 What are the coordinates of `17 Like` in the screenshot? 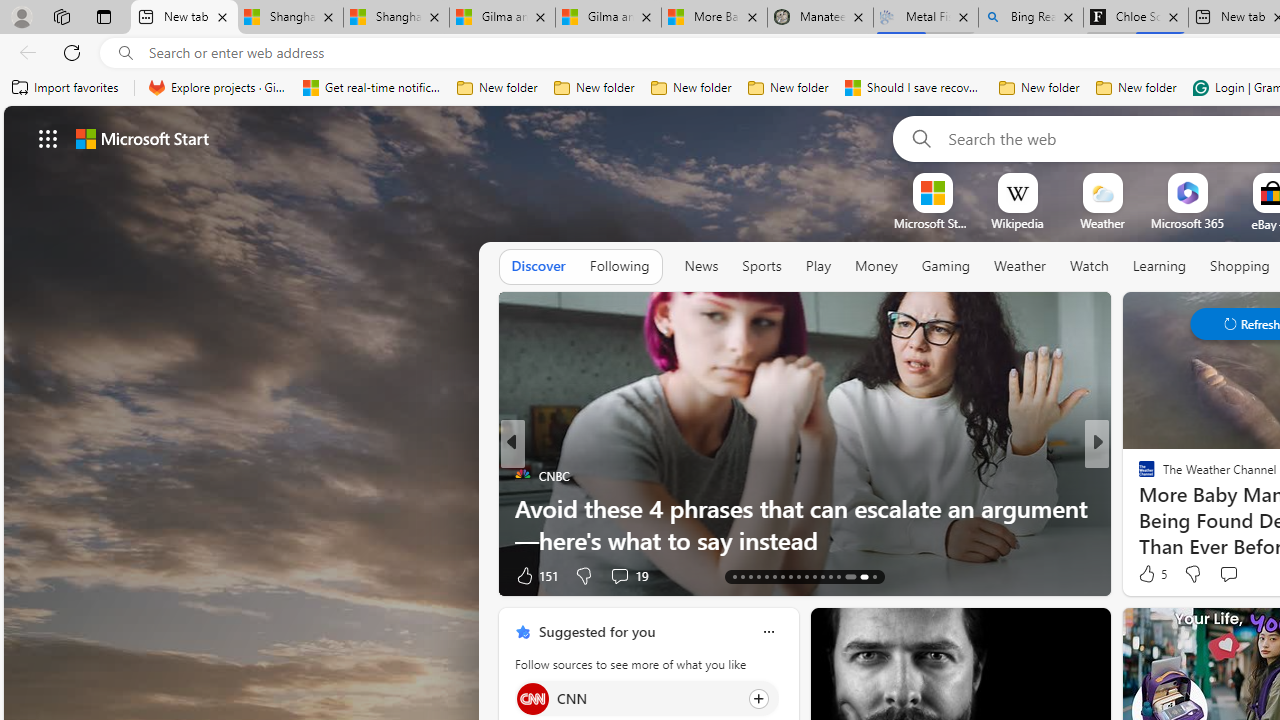 It's located at (1149, 574).